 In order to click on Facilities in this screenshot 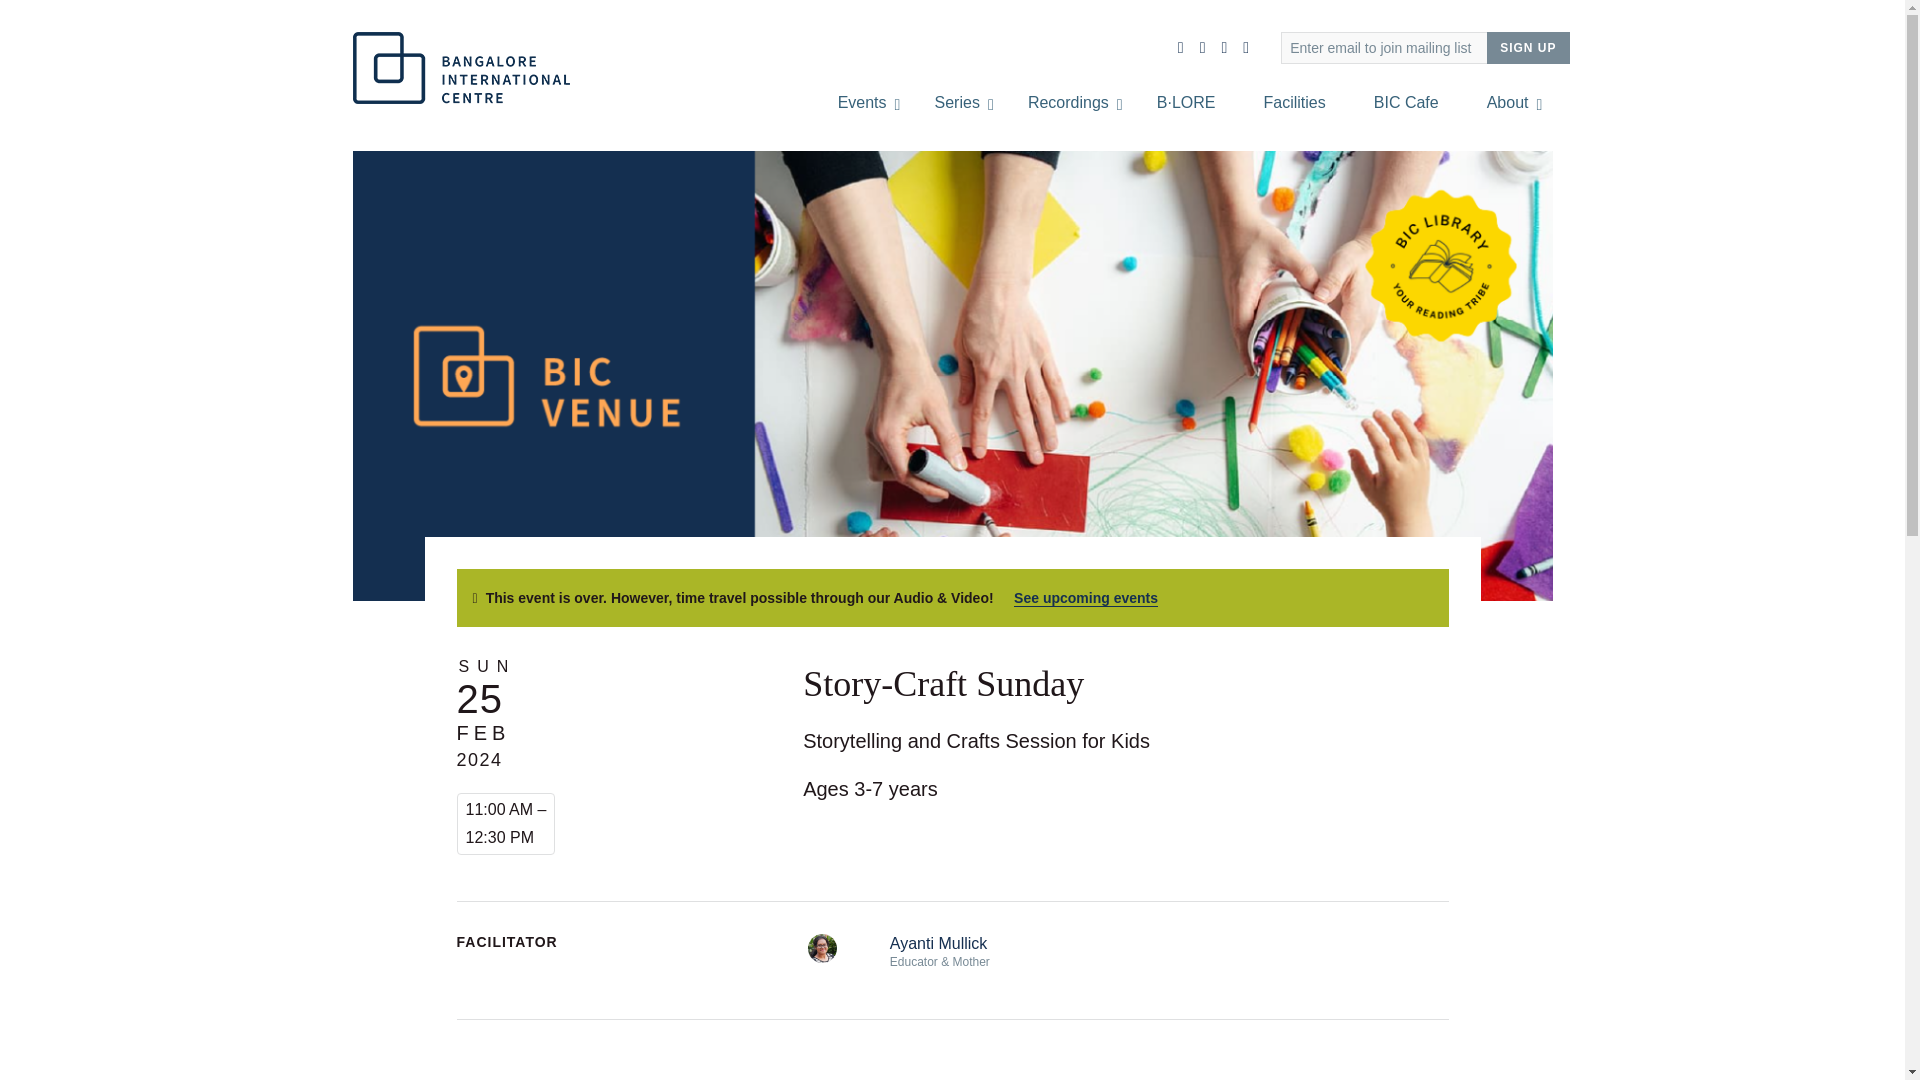, I will do `click(1294, 102)`.